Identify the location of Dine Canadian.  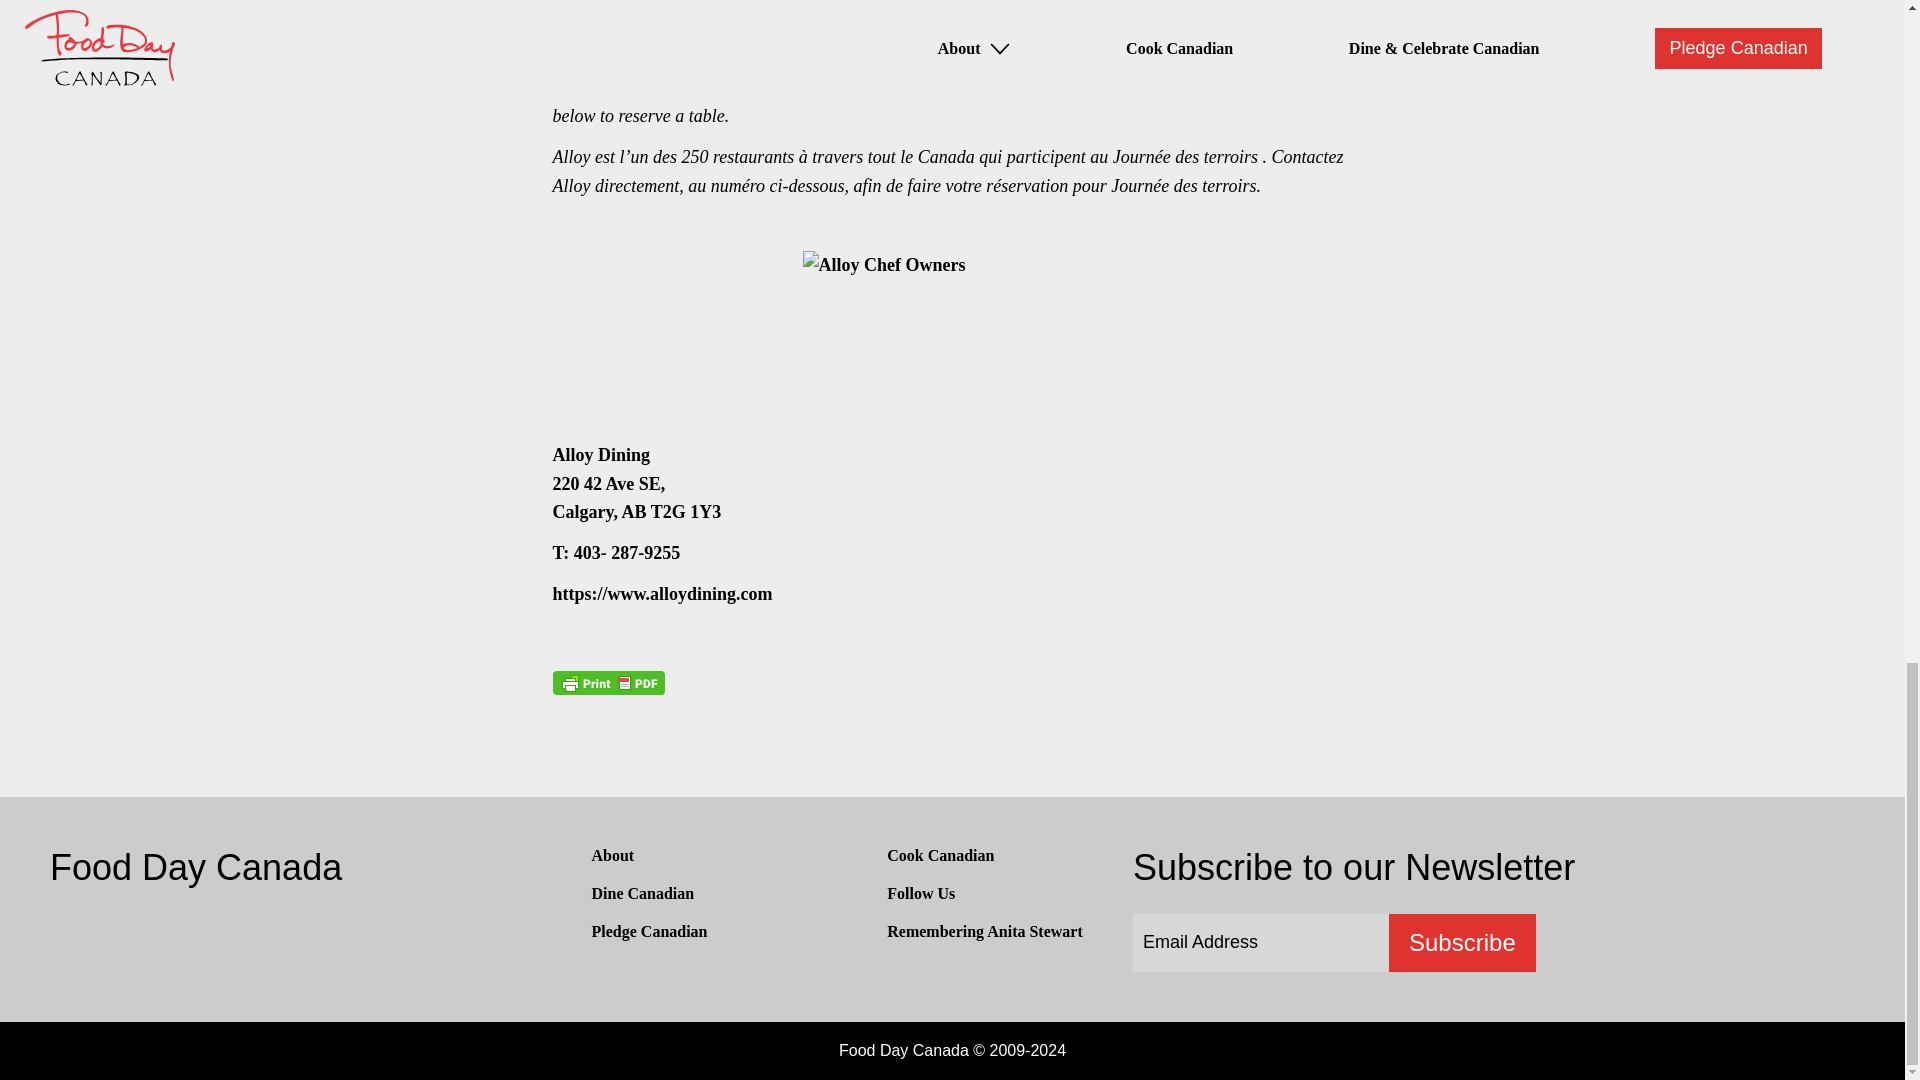
(643, 892).